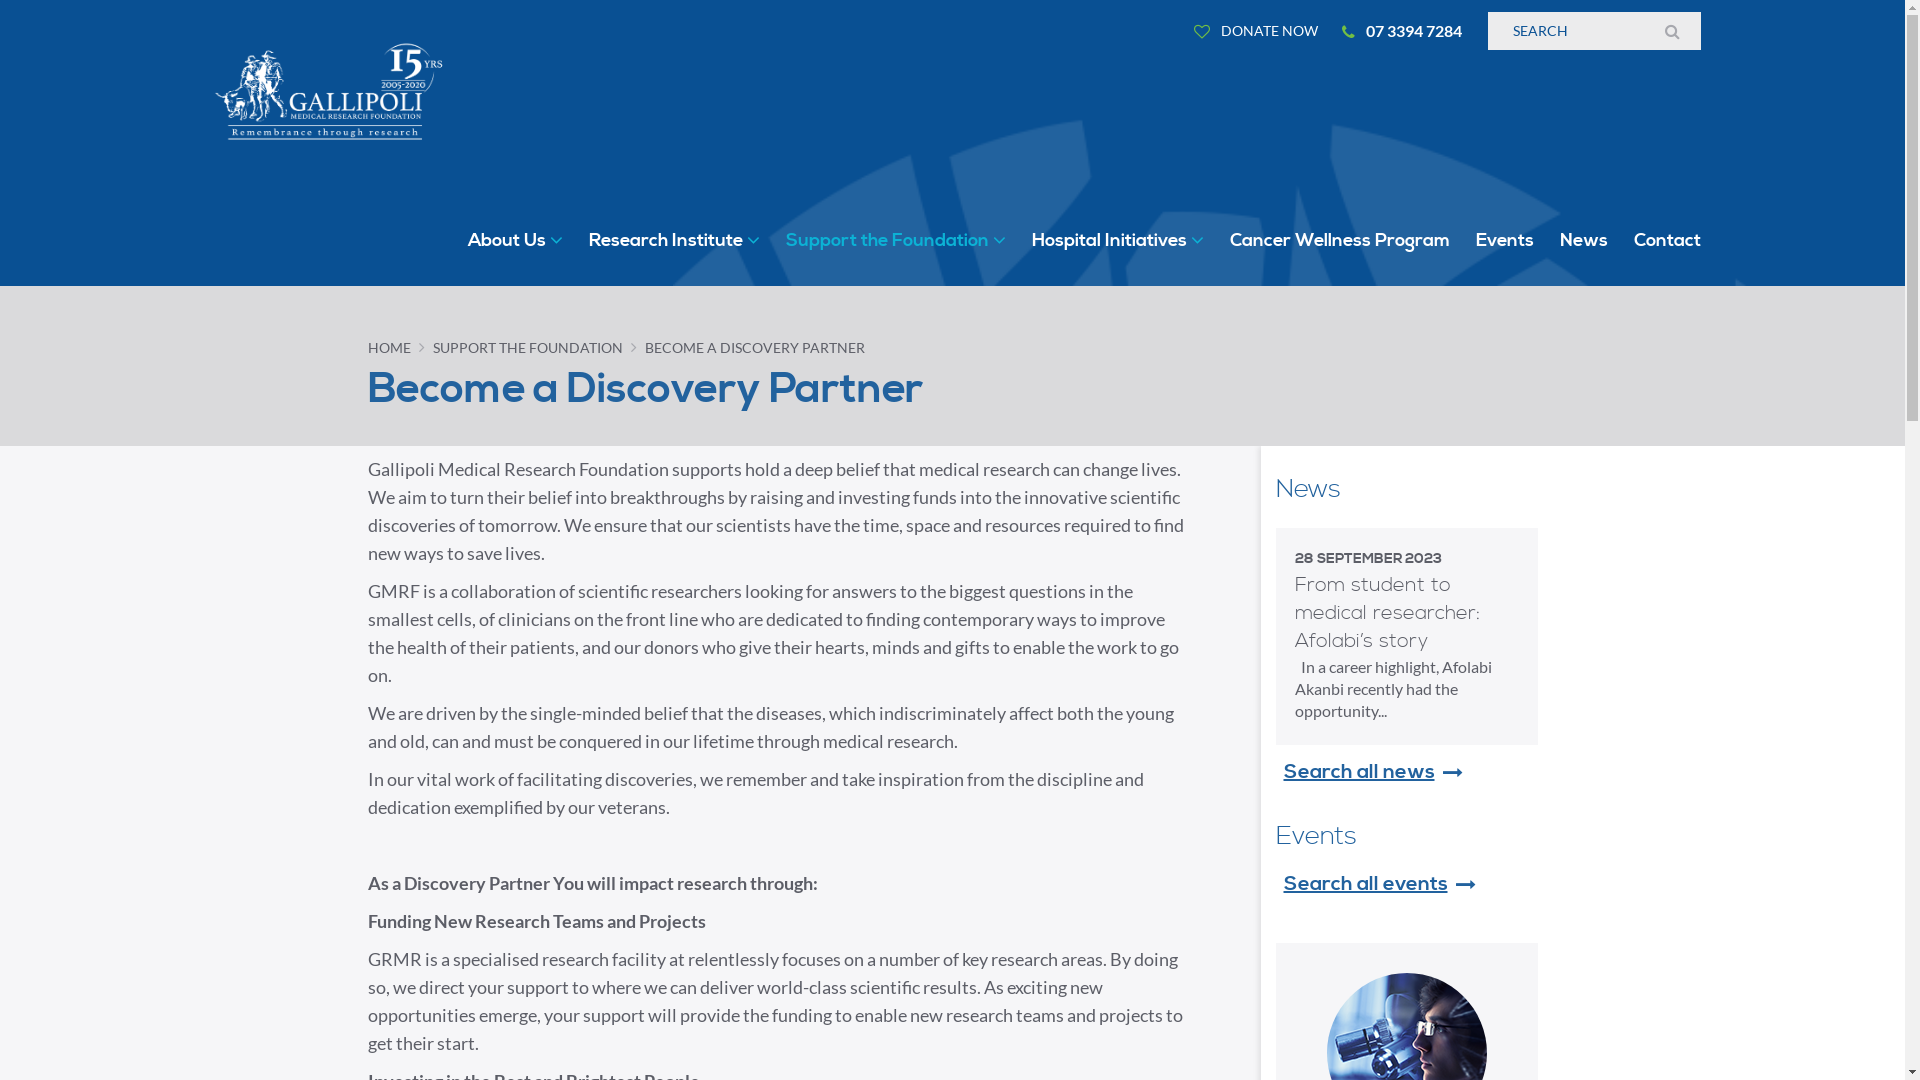  Describe the element at coordinates (1584, 241) in the screenshot. I see `News` at that location.